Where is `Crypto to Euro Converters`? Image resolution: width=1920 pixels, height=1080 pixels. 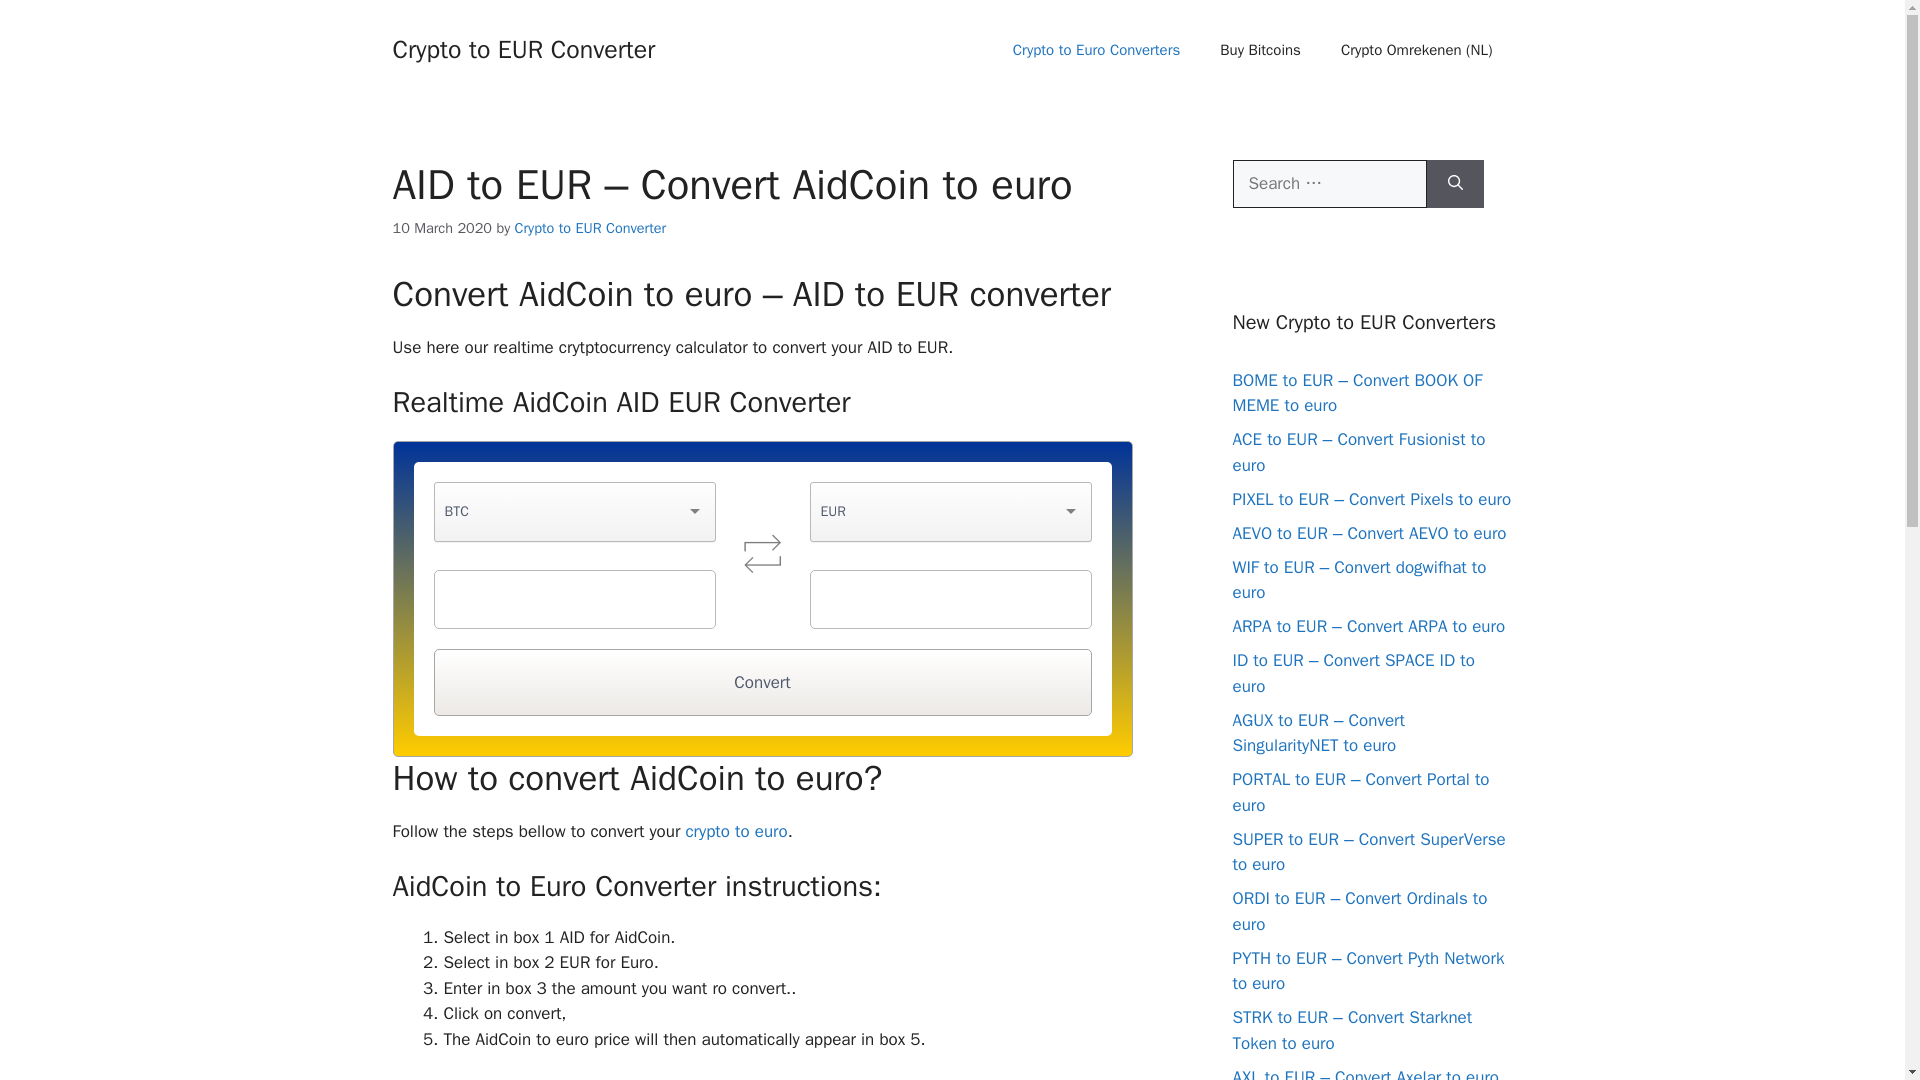 Crypto to Euro Converters is located at coordinates (1096, 50).